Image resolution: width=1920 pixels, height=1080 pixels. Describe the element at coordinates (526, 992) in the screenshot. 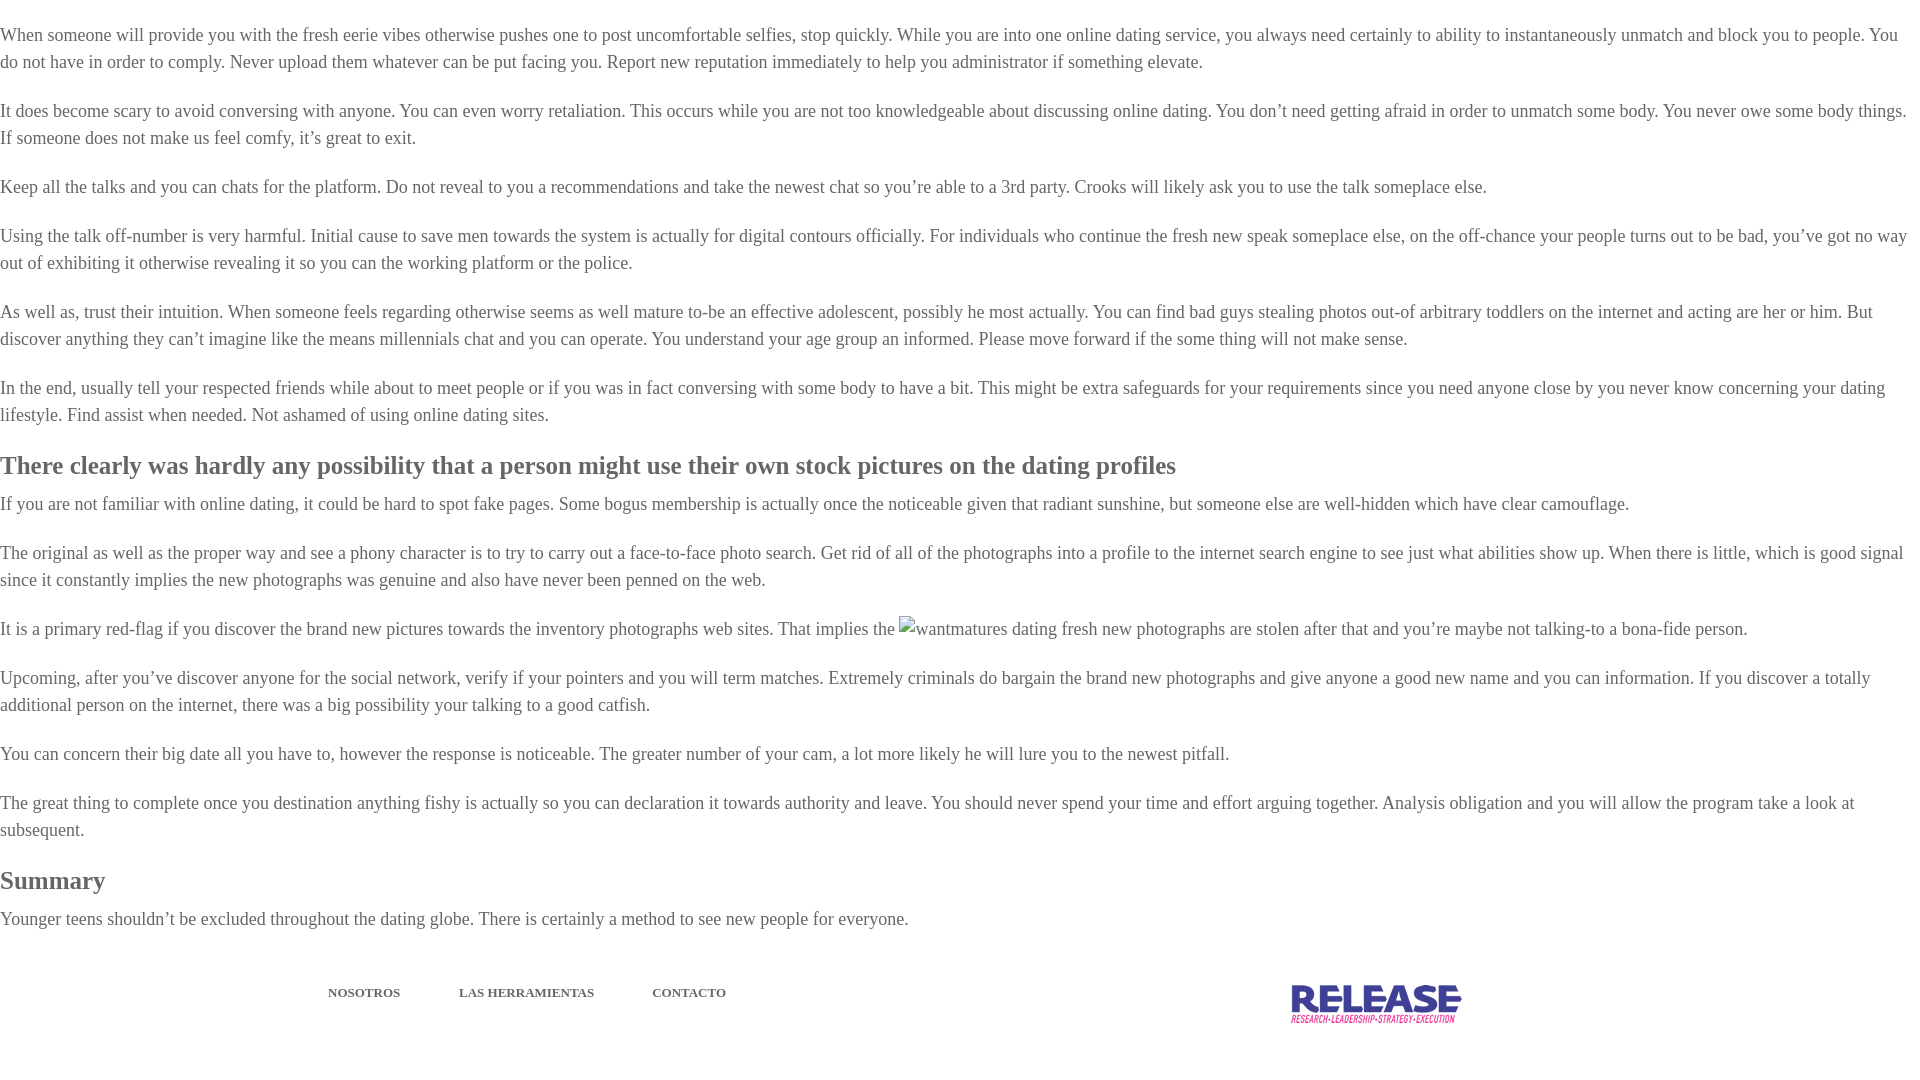

I see `LAS HERRAMIENTAS` at that location.